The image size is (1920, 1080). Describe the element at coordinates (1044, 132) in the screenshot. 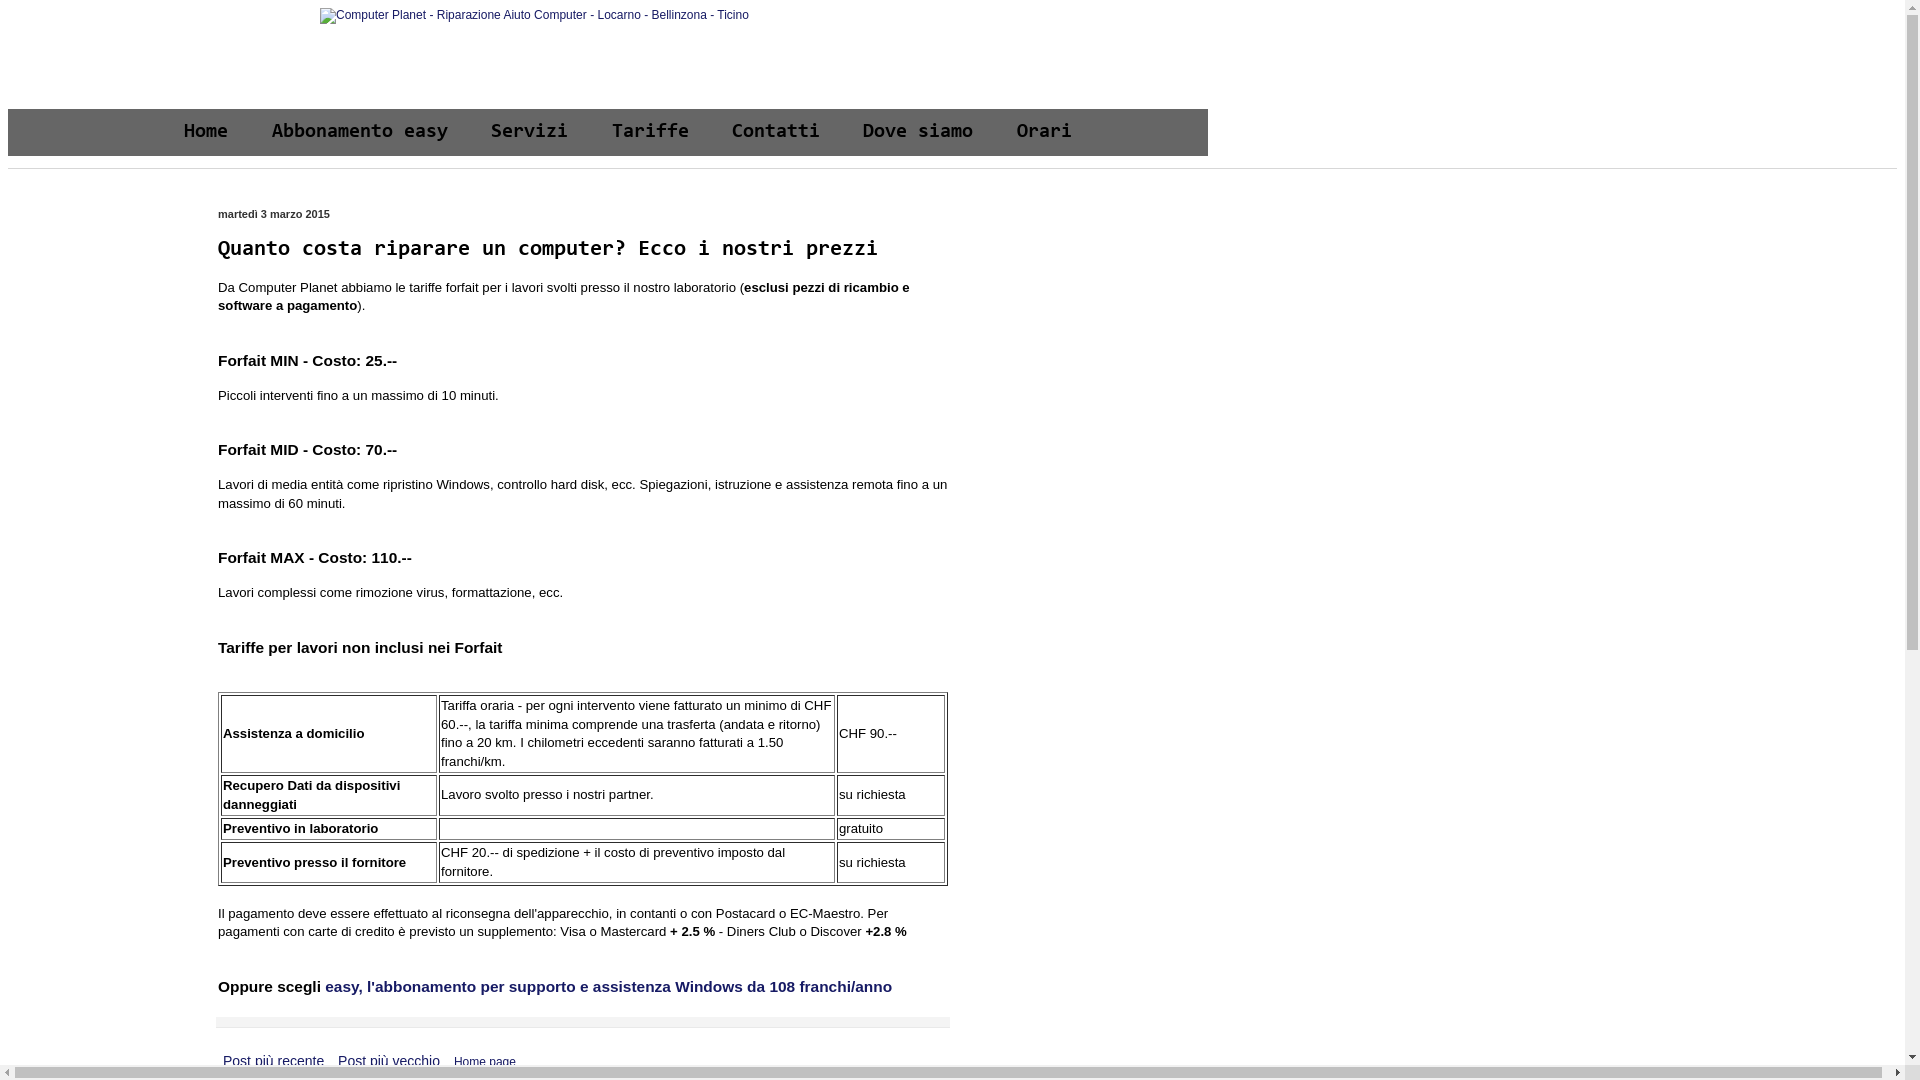

I see `Orari` at that location.